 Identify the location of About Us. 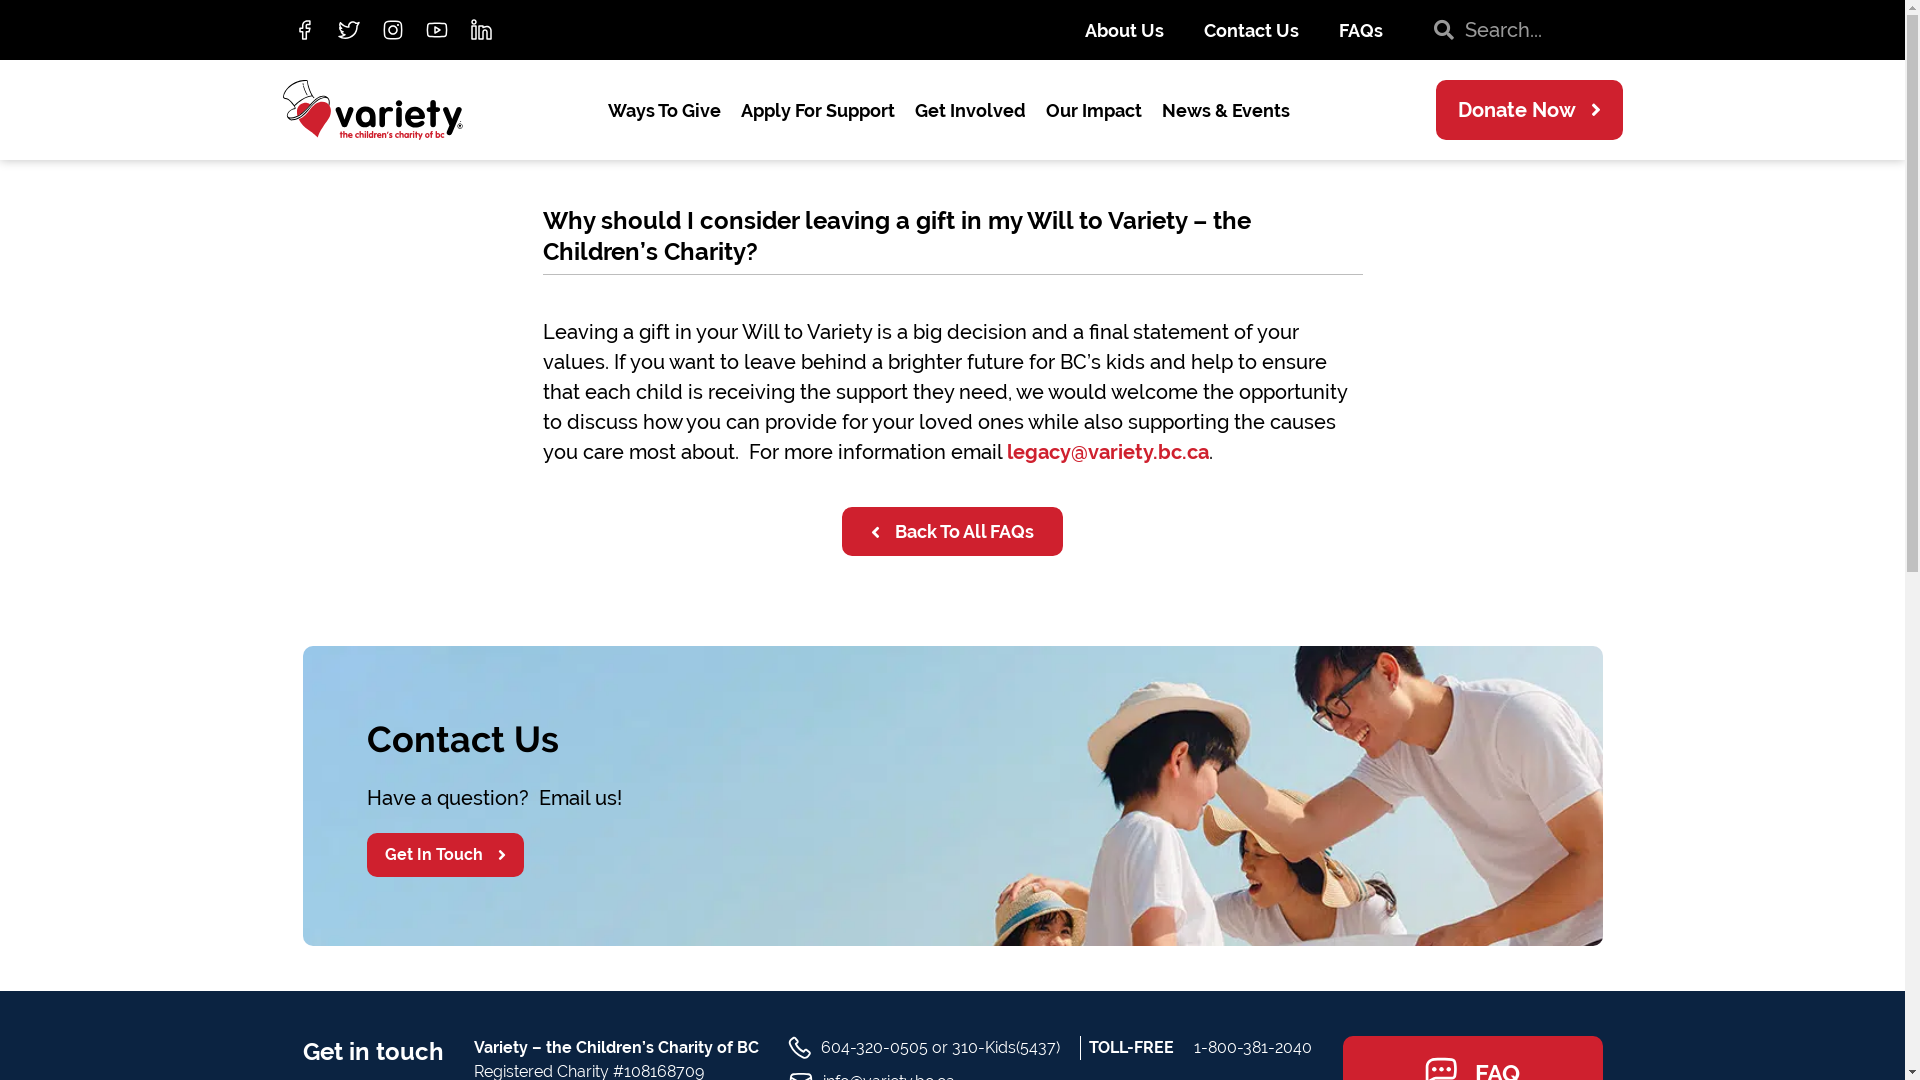
(1124, 30).